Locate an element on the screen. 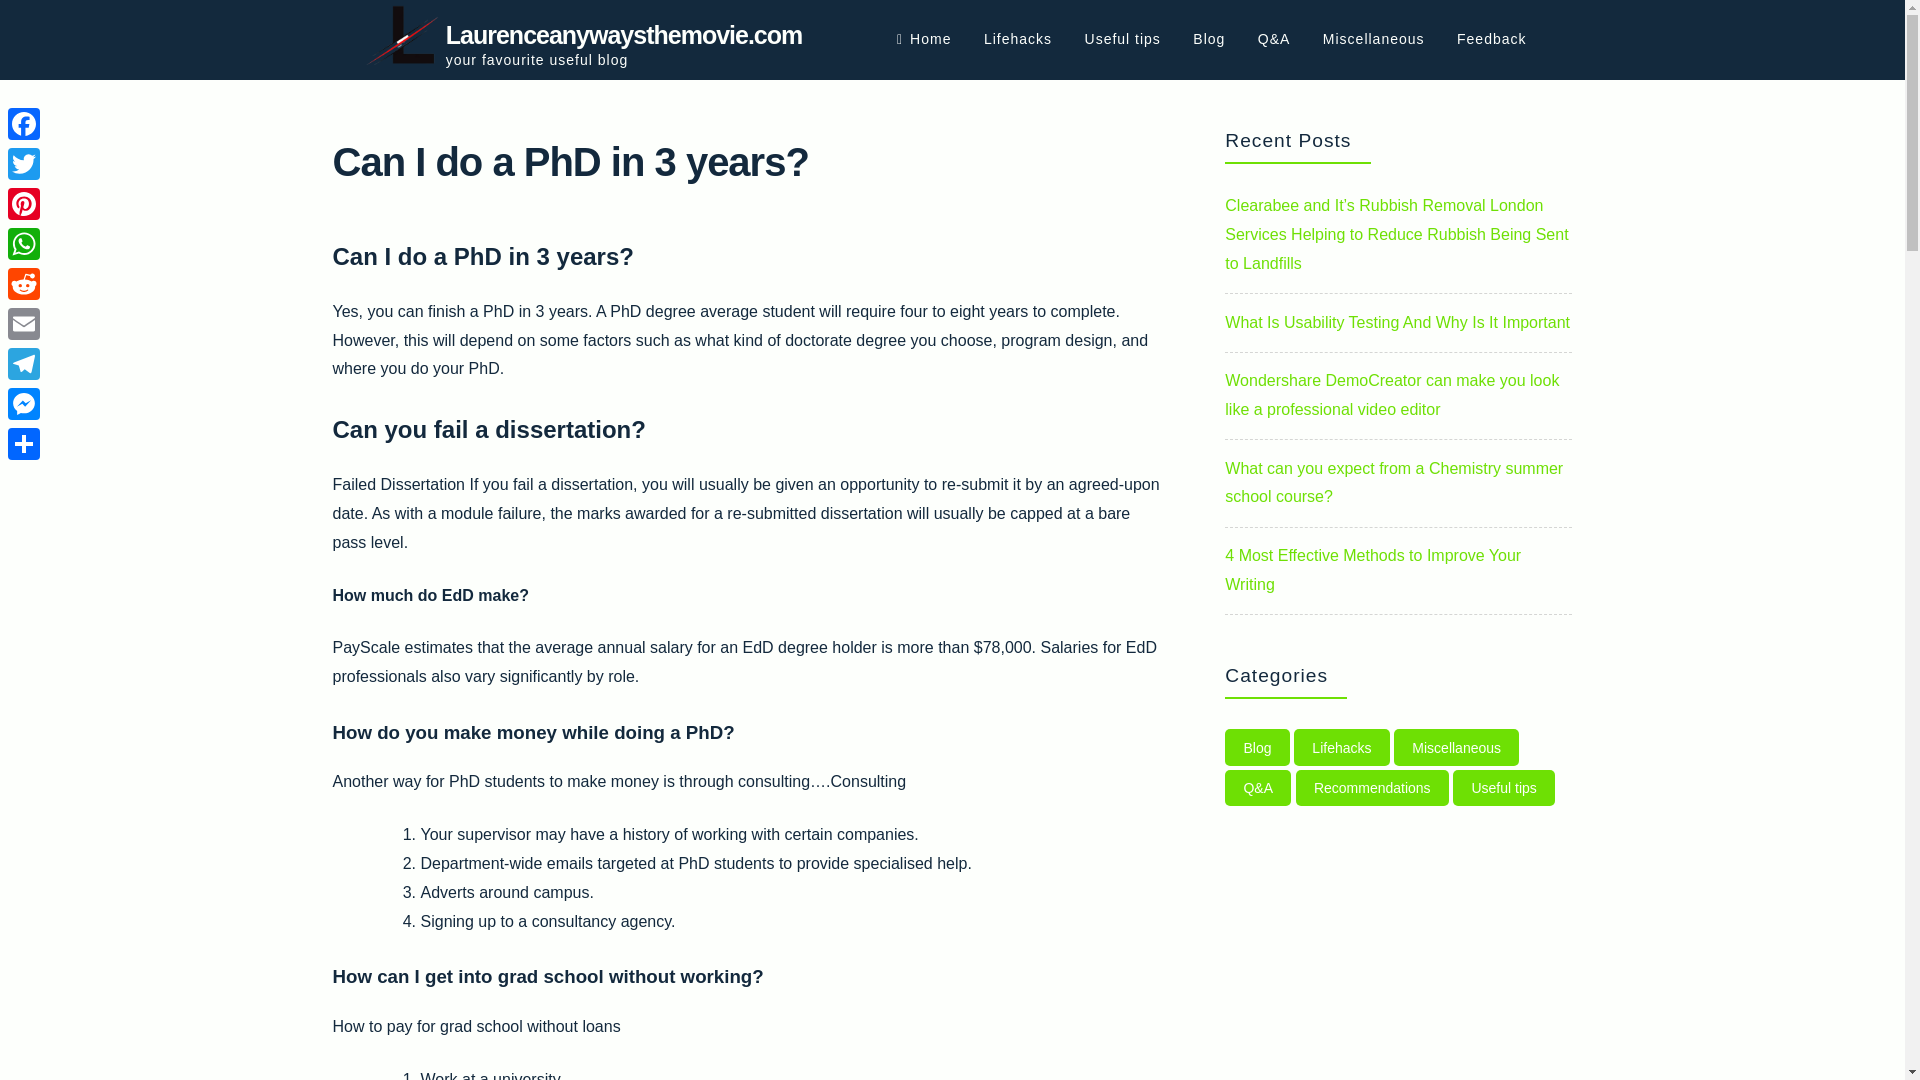 This screenshot has width=1920, height=1080. Laurenceanywaysthemovie.com is located at coordinates (624, 34).